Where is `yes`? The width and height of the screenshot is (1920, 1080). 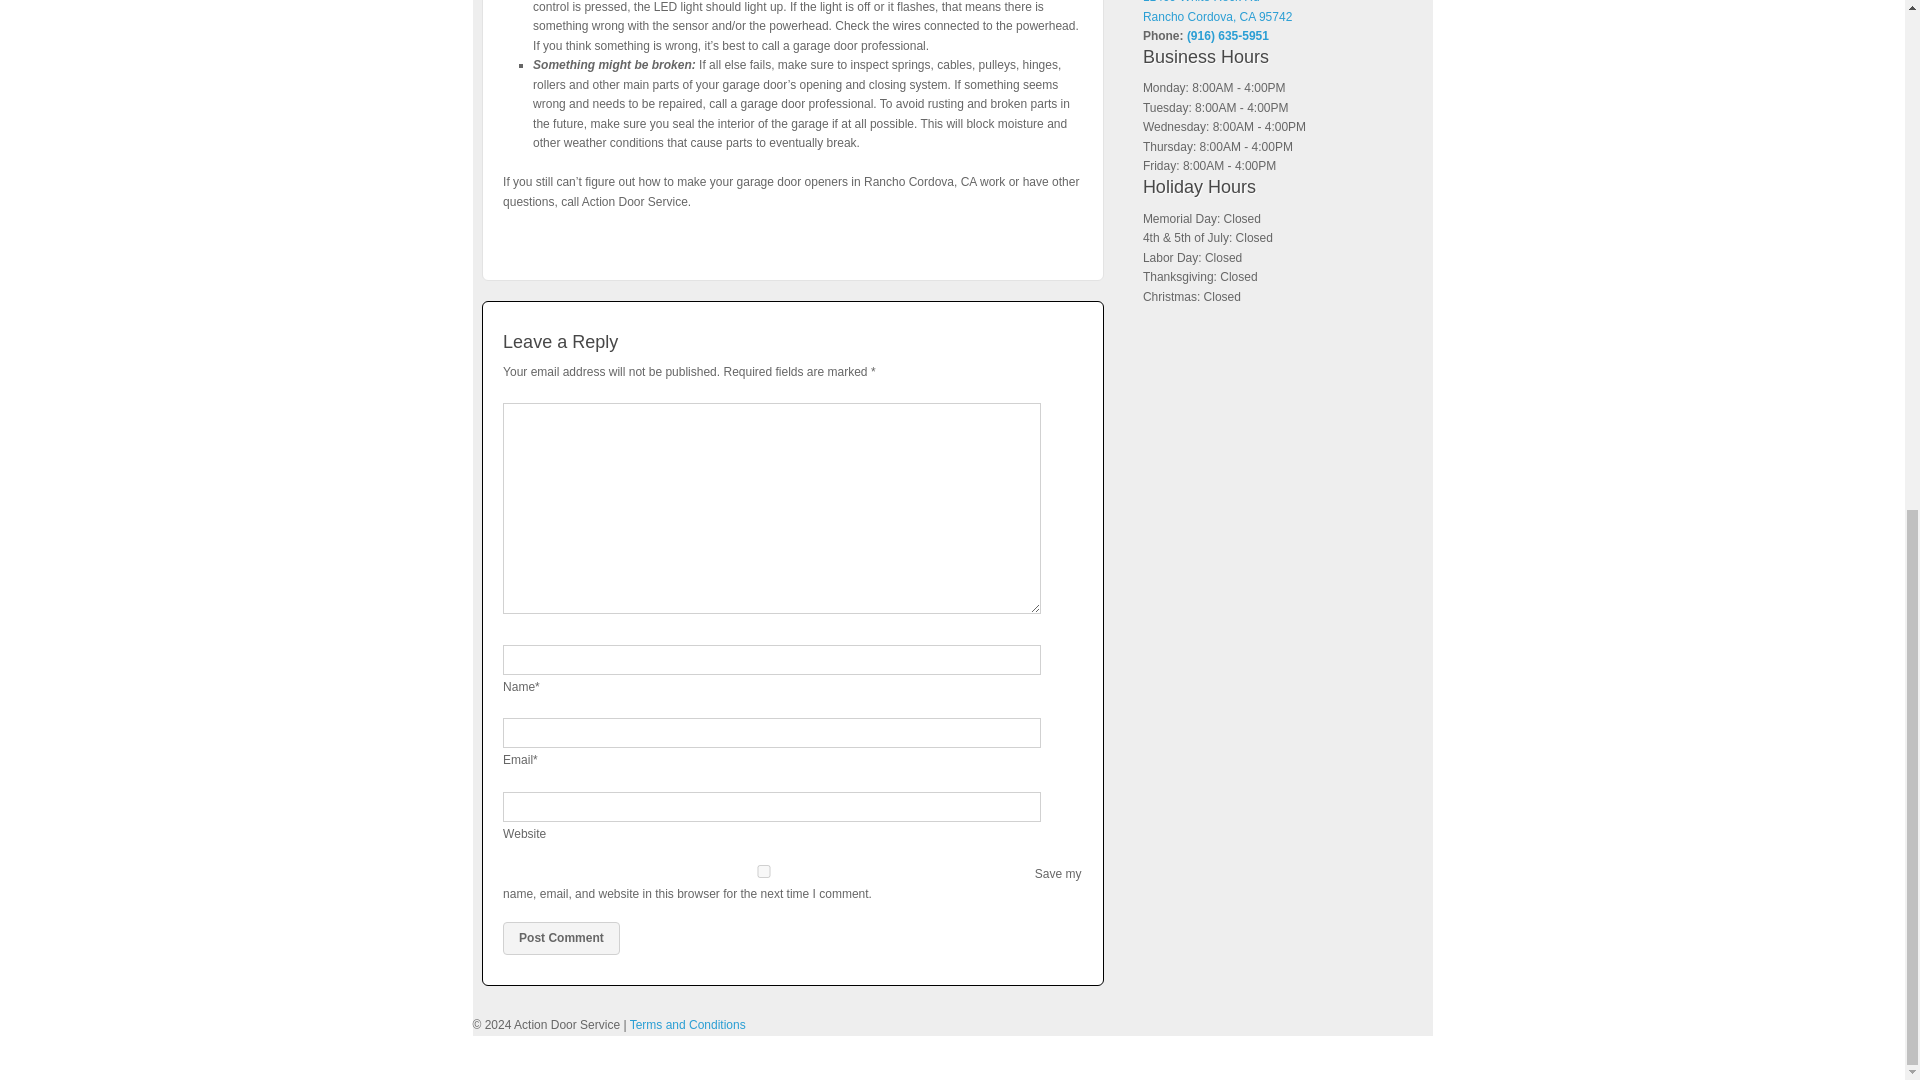
yes is located at coordinates (764, 872).